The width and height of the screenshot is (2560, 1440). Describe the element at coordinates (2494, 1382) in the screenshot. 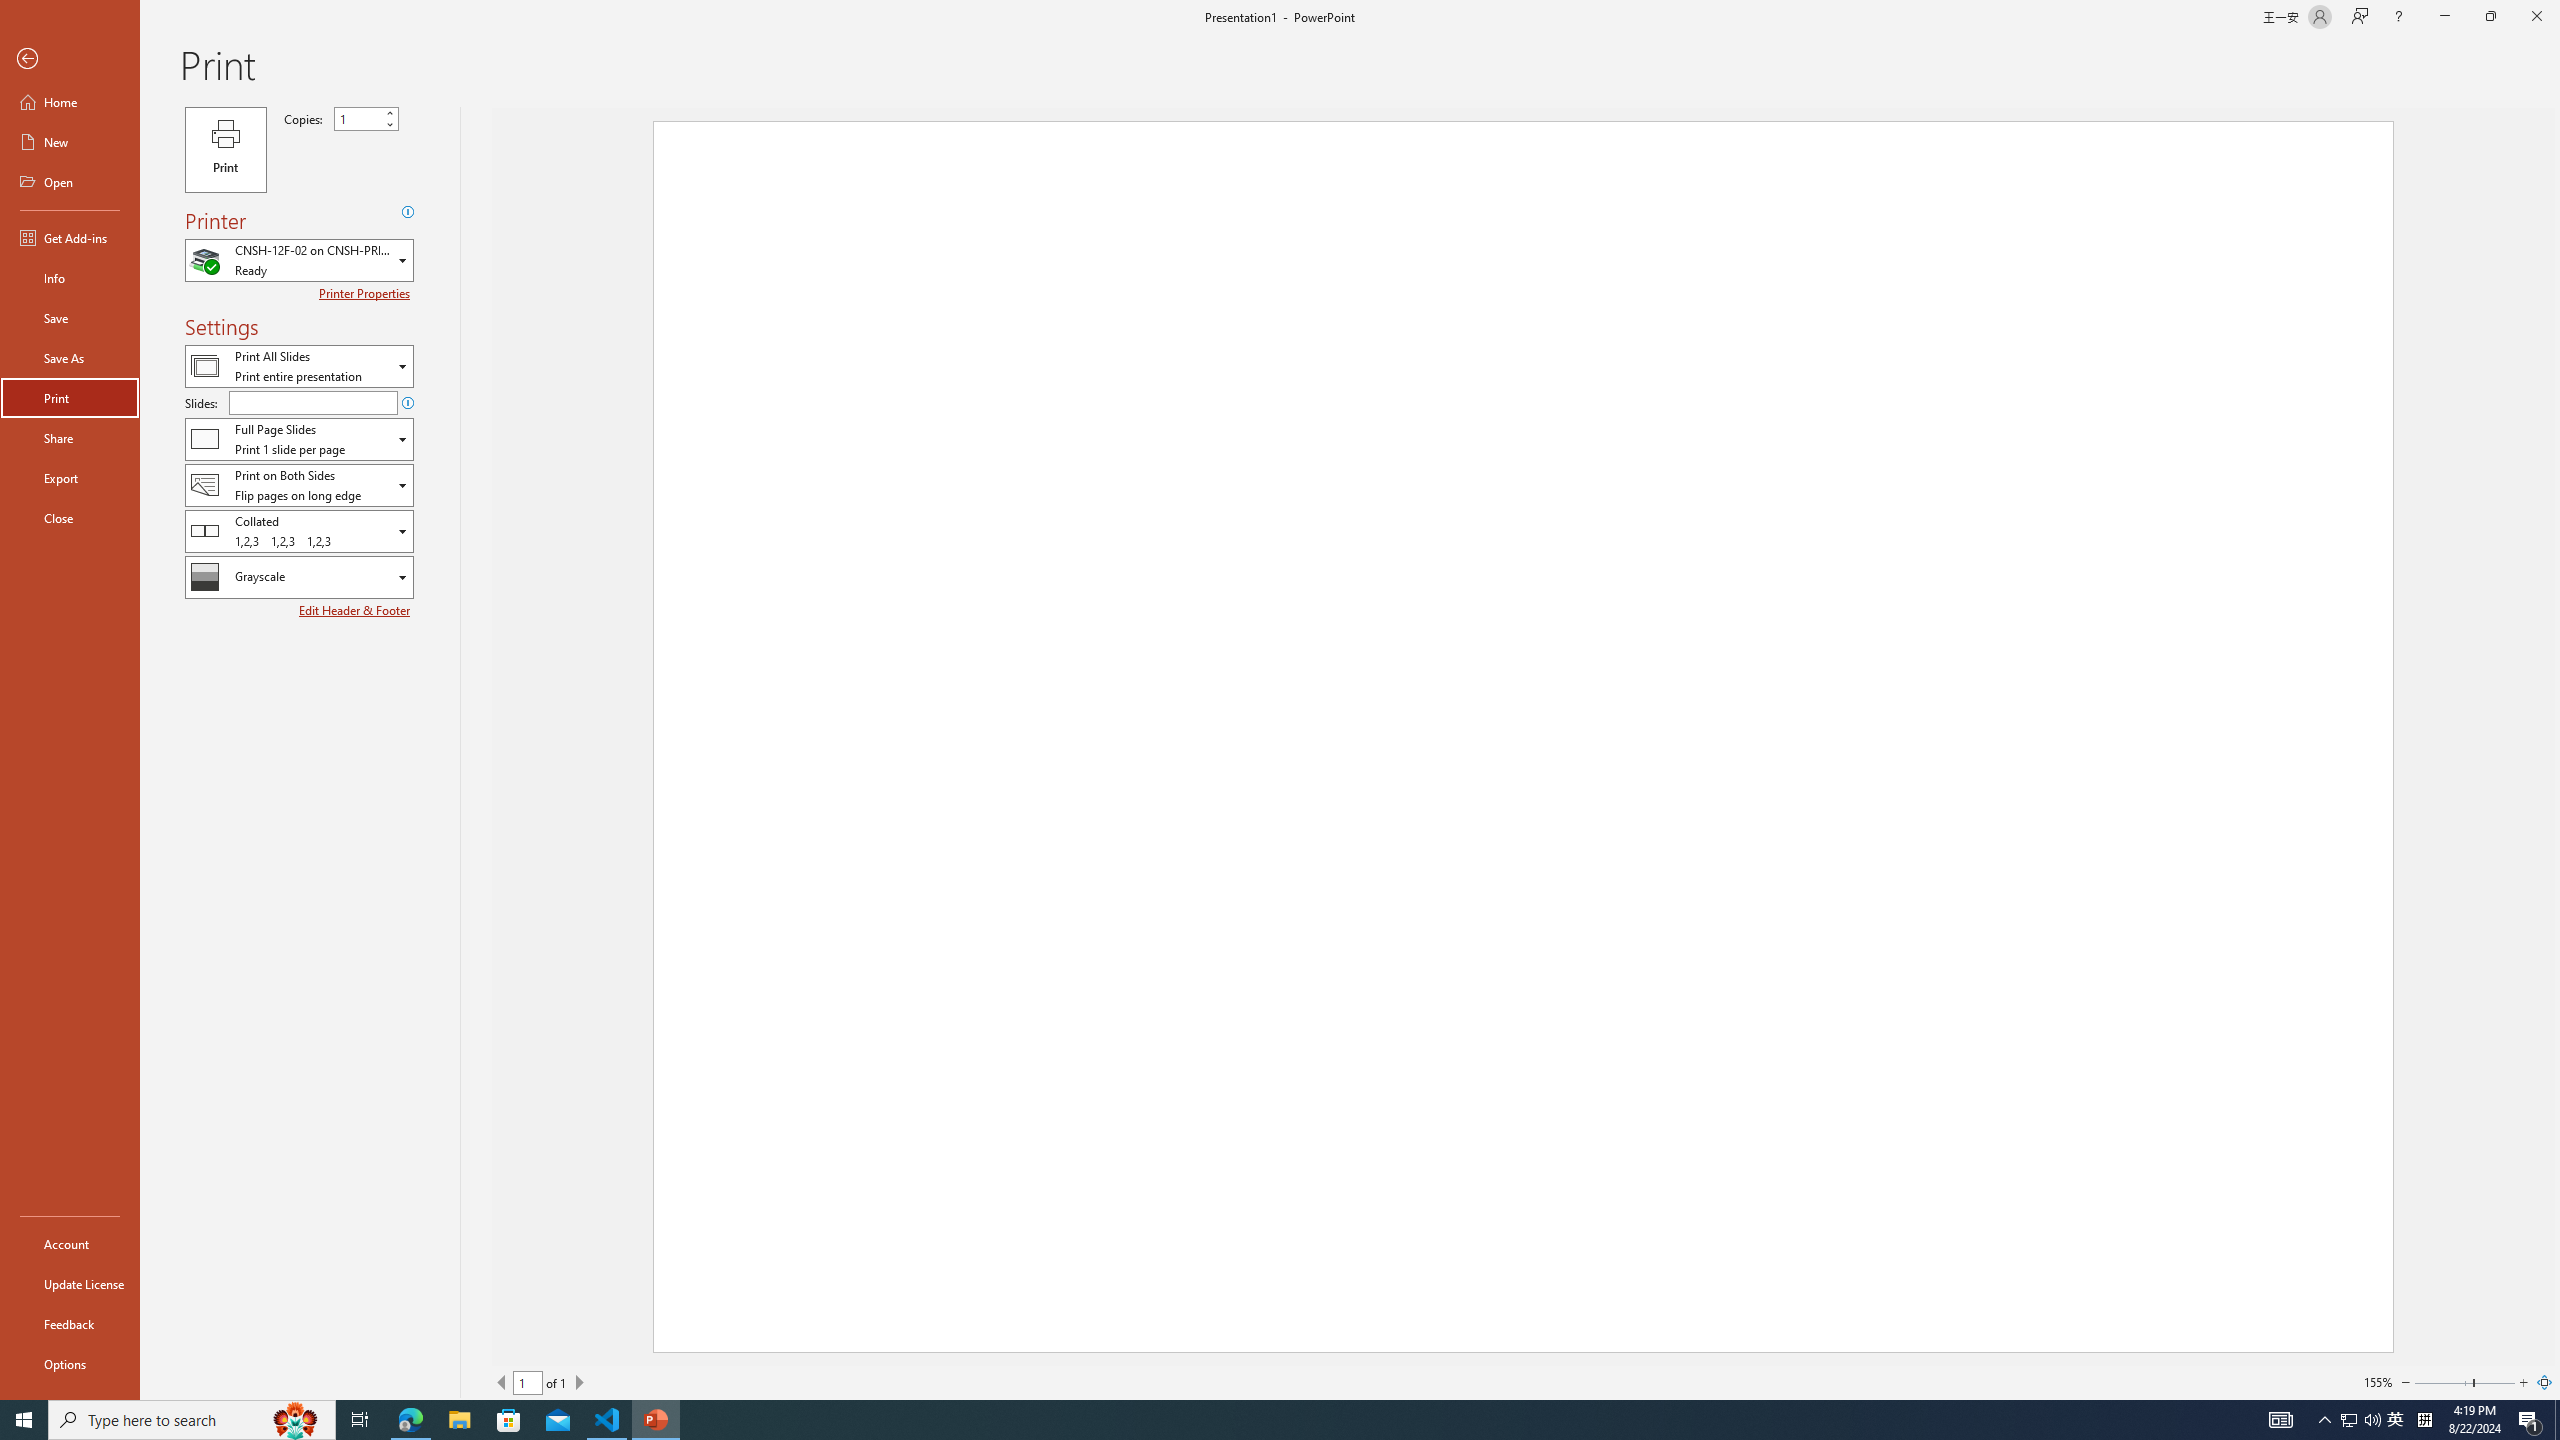

I see `Page right` at that location.